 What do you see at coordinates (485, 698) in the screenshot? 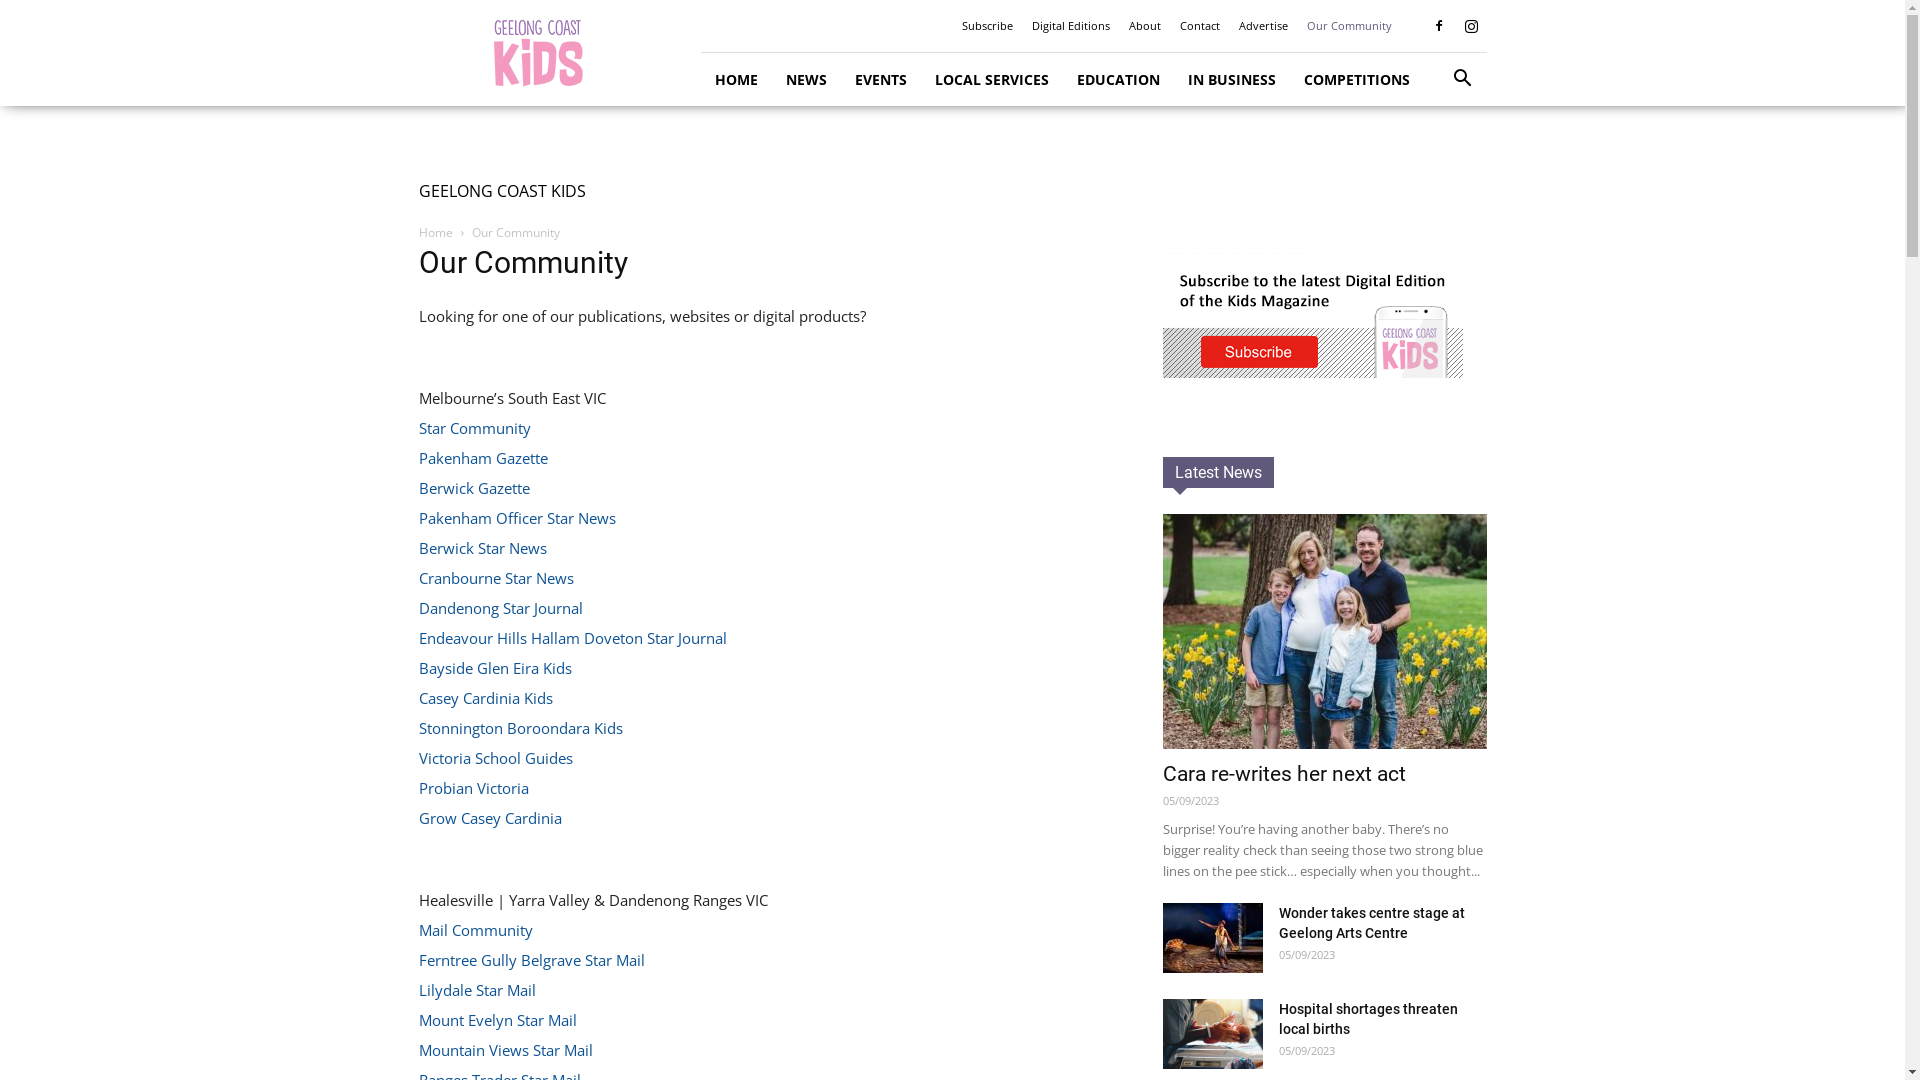
I see `Casey Cardinia Kids` at bounding box center [485, 698].